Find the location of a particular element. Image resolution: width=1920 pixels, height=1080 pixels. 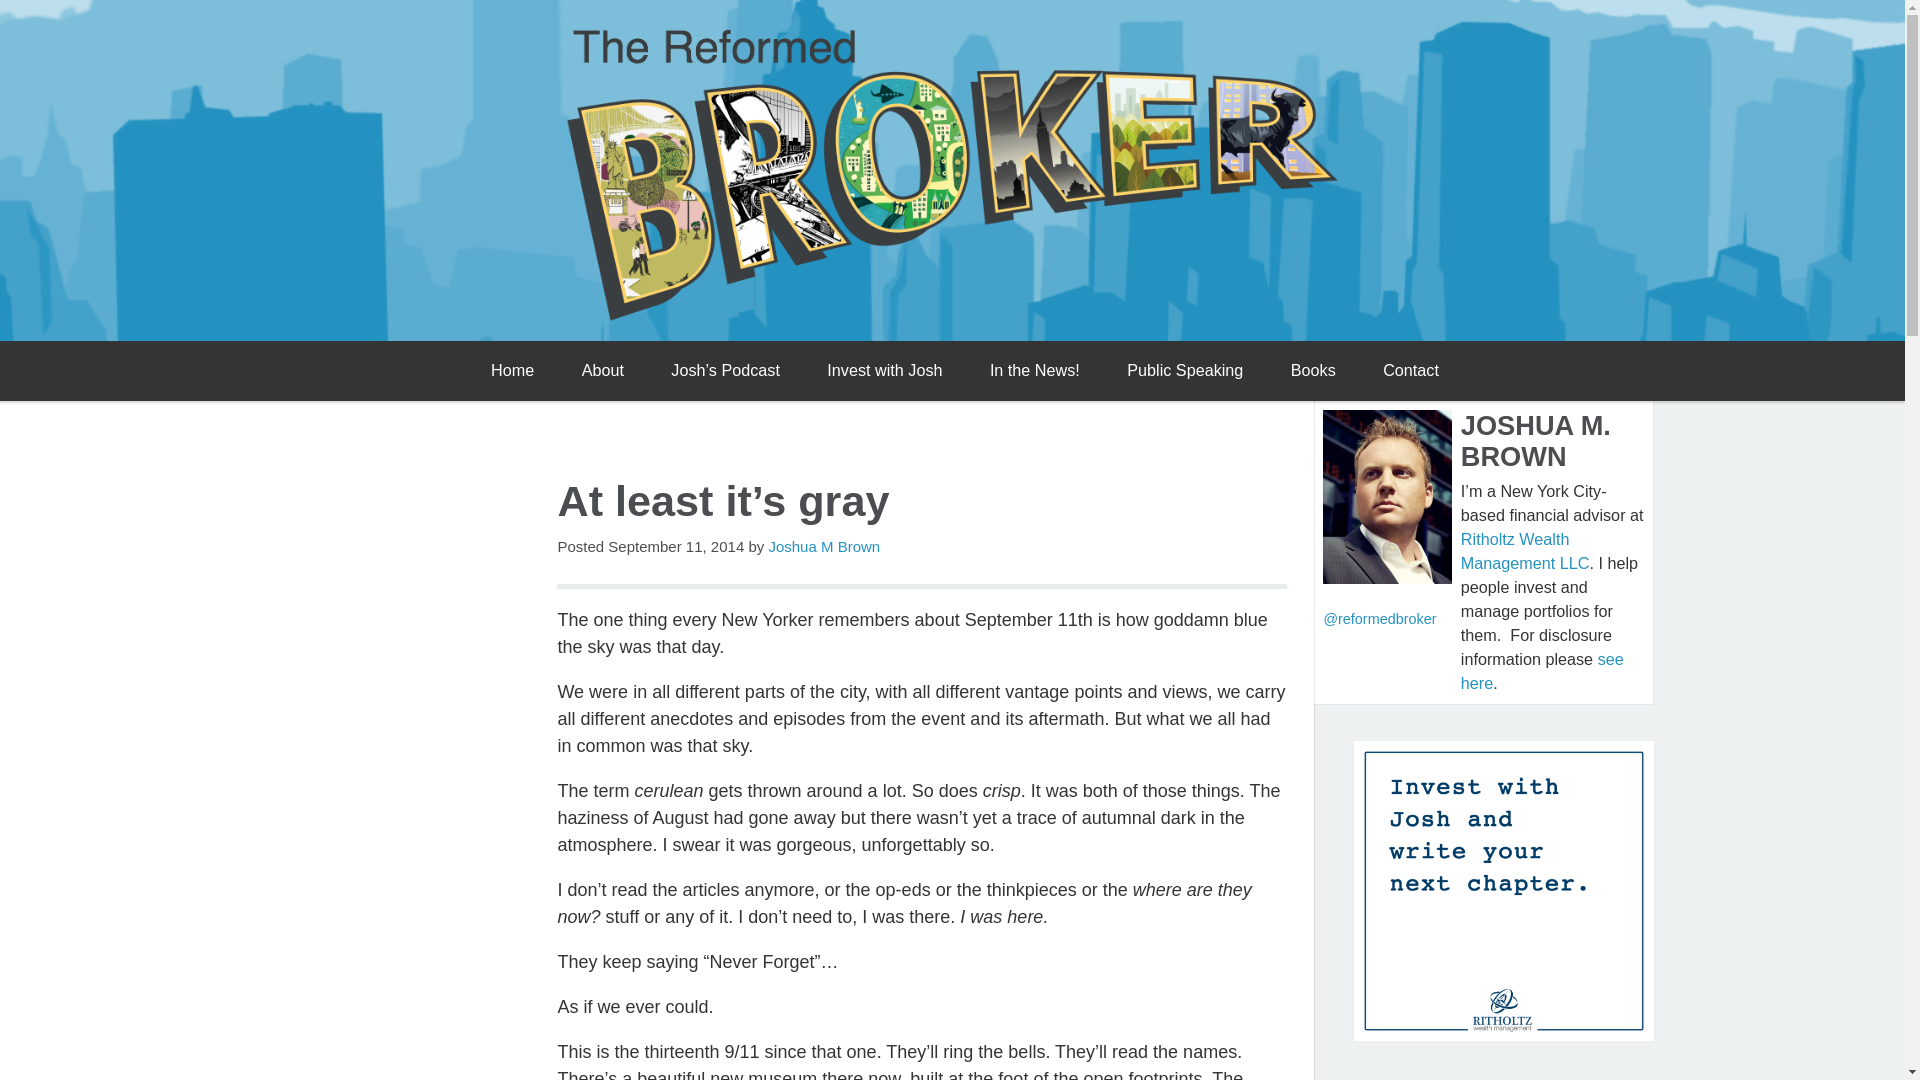

Home is located at coordinates (512, 370).